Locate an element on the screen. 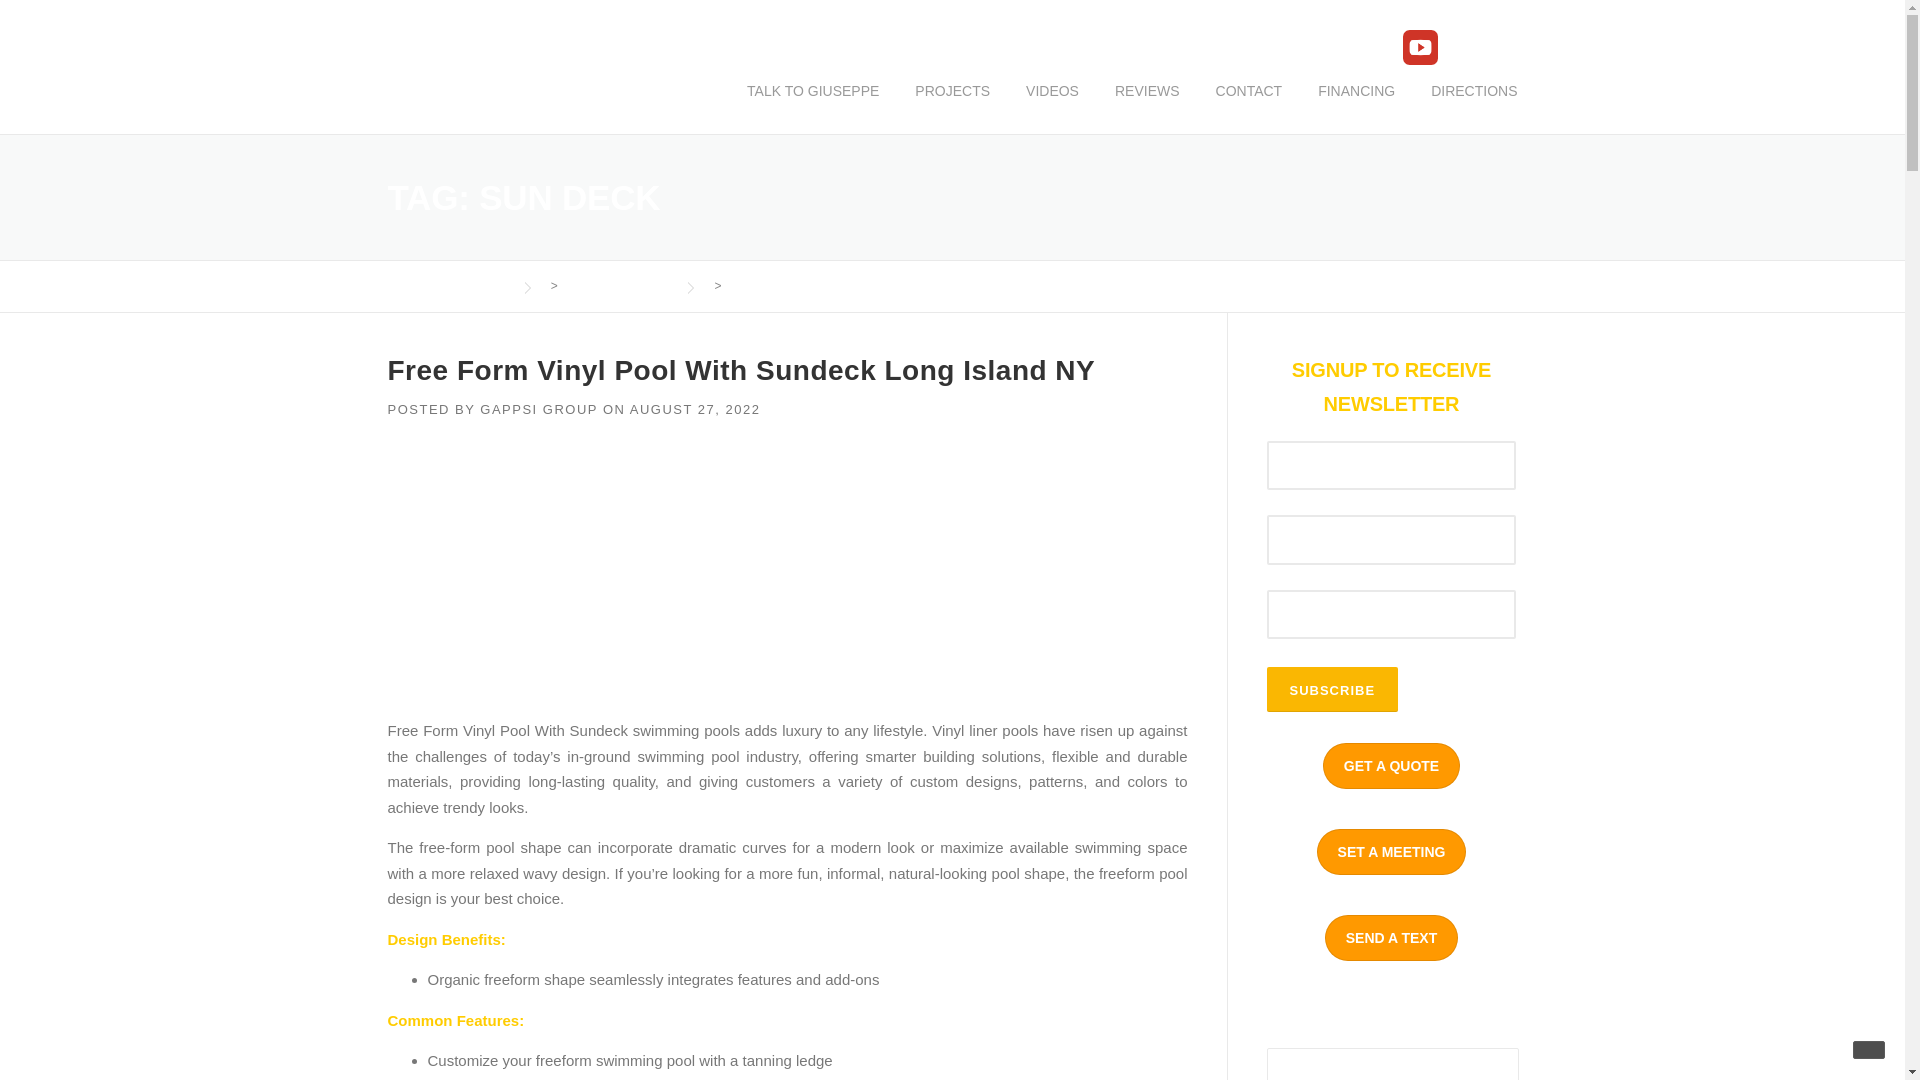  FINANCING is located at coordinates (1356, 106).